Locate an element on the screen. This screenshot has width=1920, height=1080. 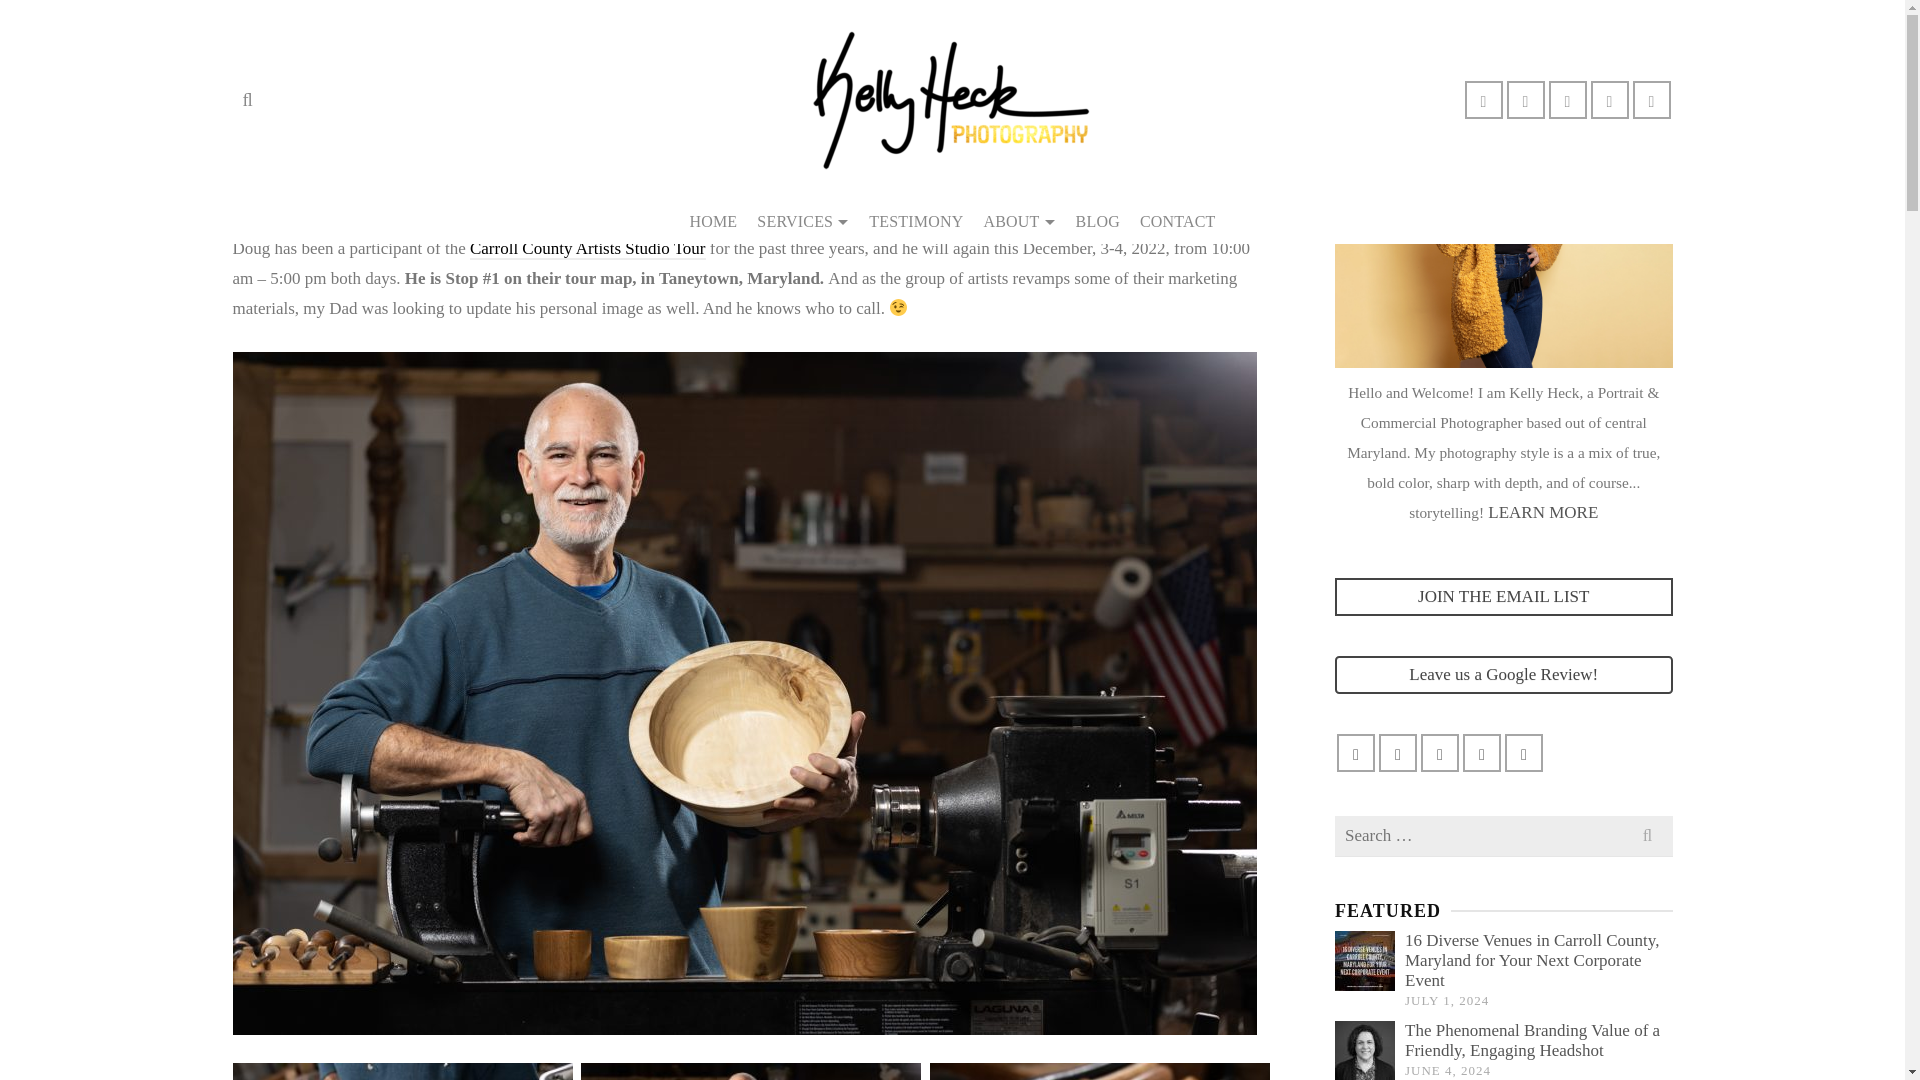
HOME is located at coordinates (712, 222).